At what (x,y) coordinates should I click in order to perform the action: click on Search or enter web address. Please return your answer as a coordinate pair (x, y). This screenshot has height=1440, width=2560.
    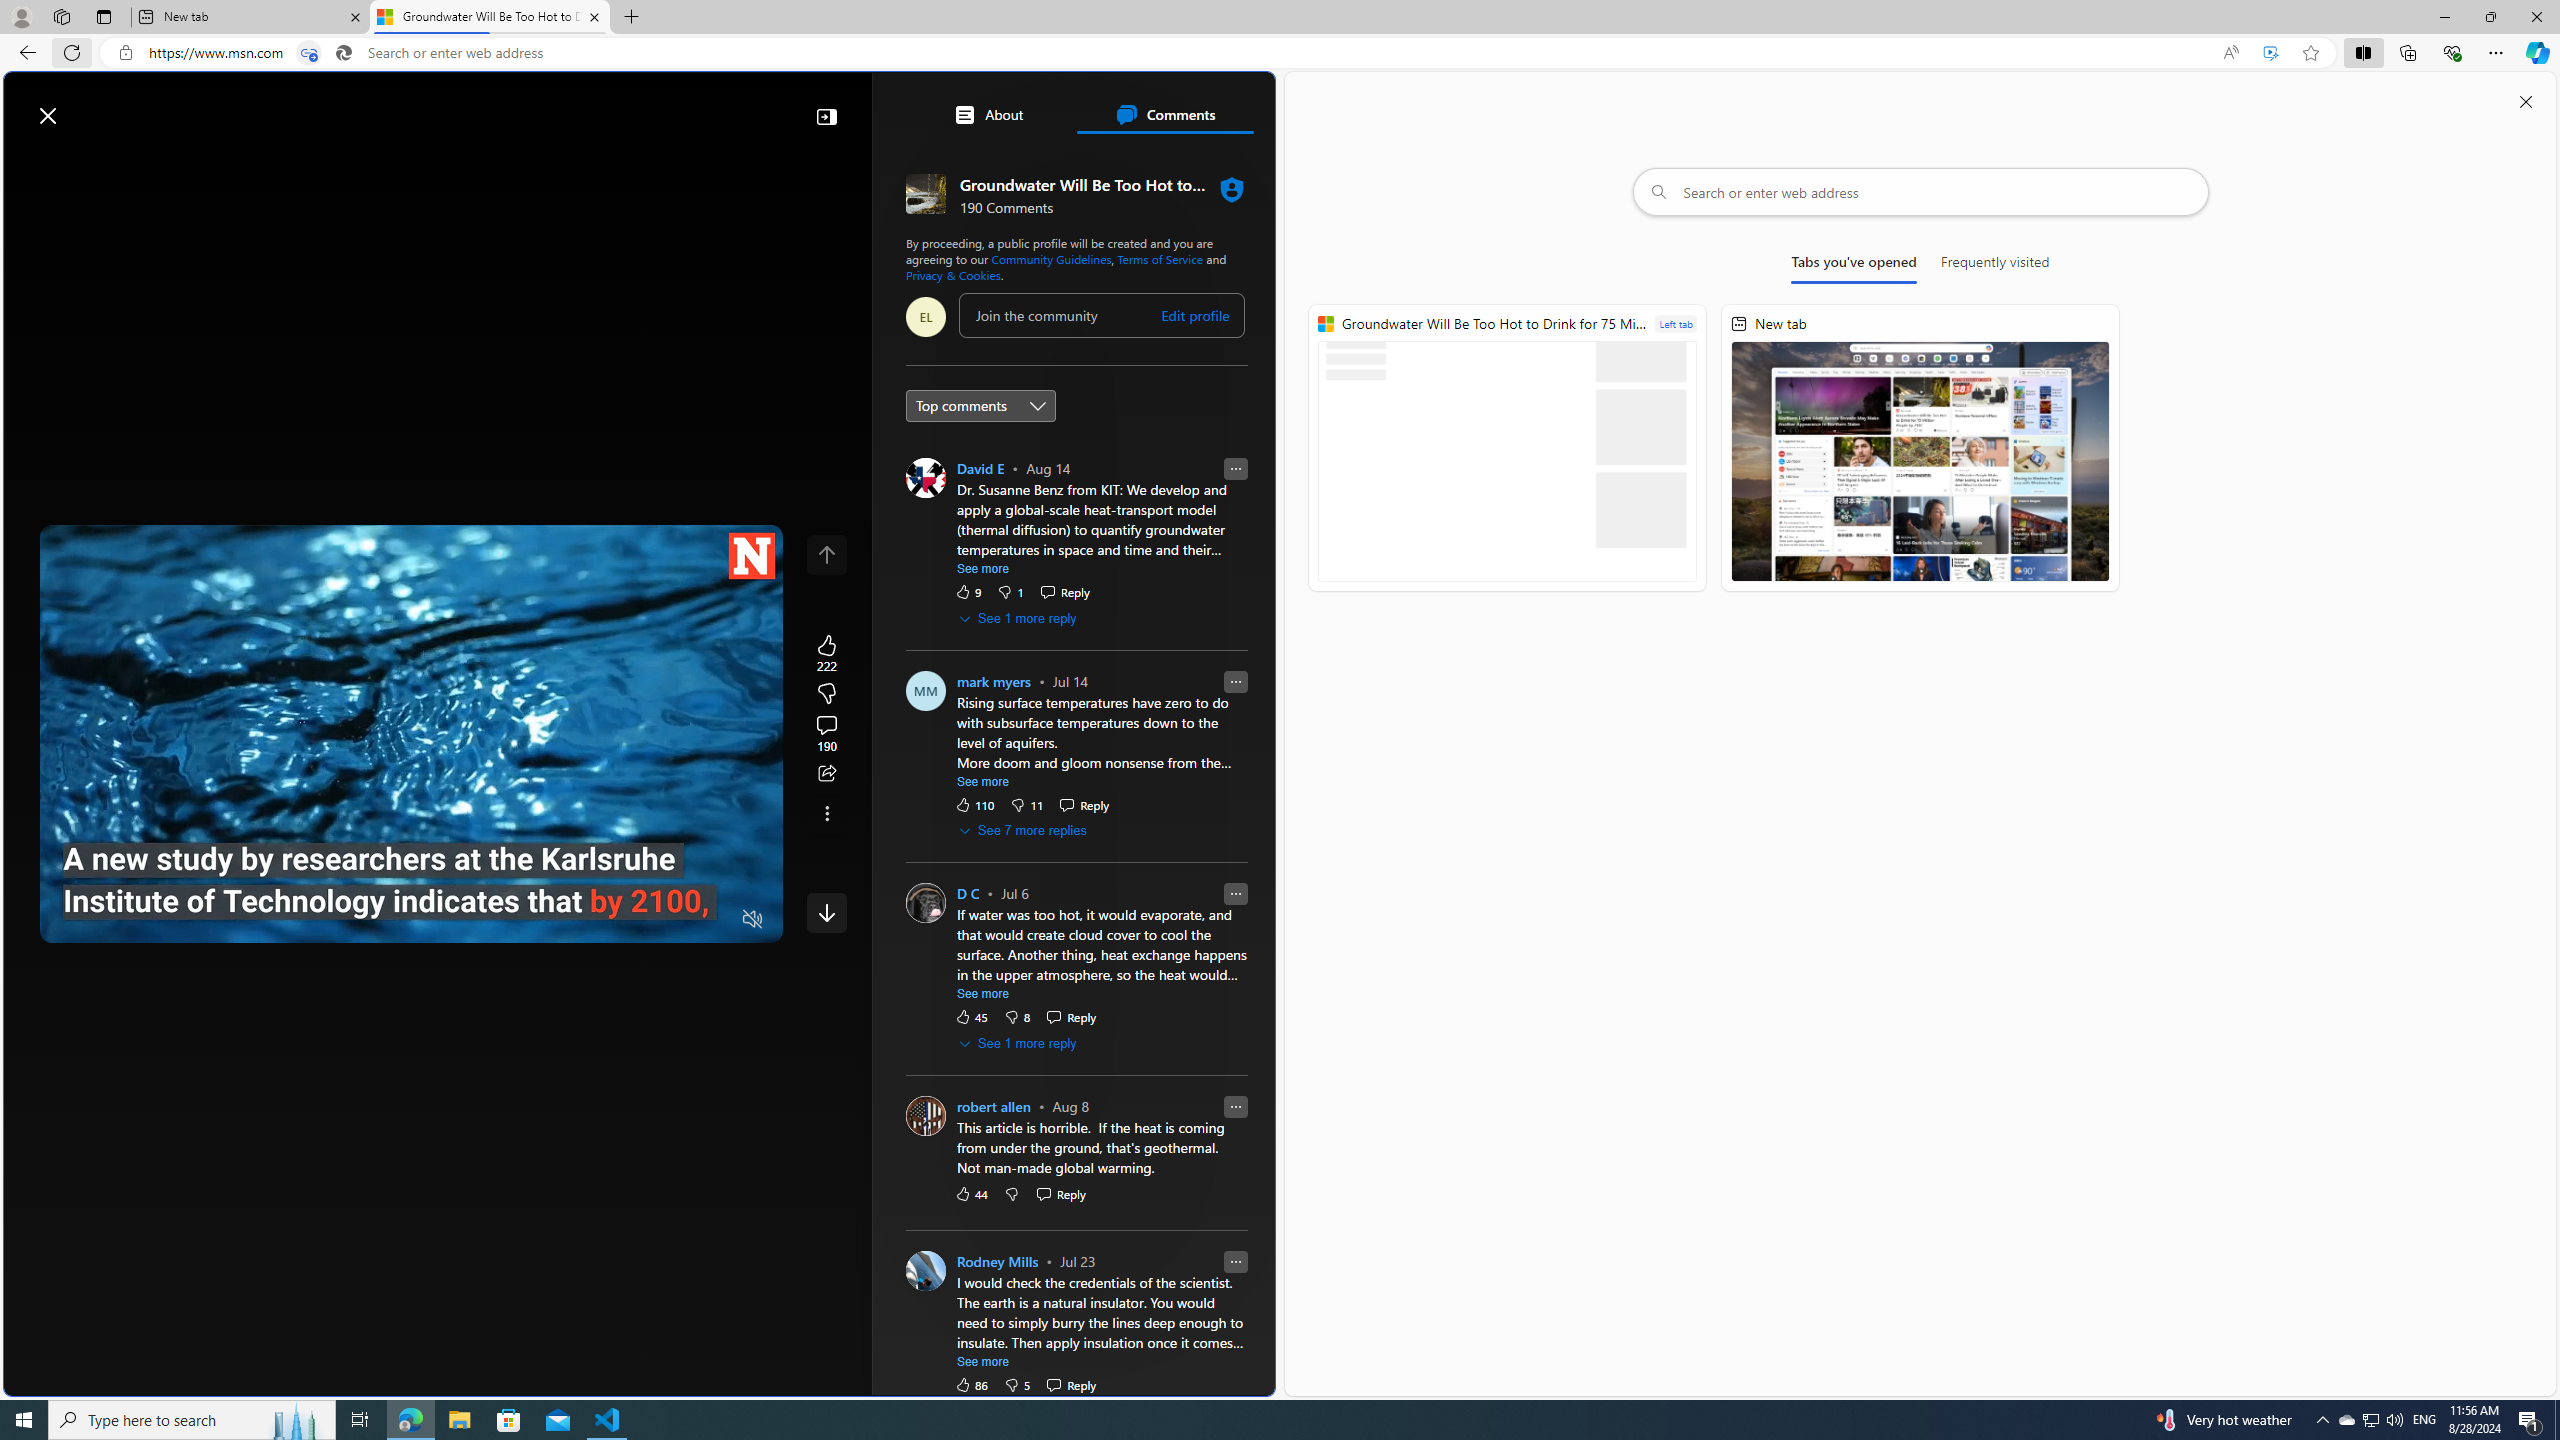
    Looking at the image, I should click on (1921, 192).